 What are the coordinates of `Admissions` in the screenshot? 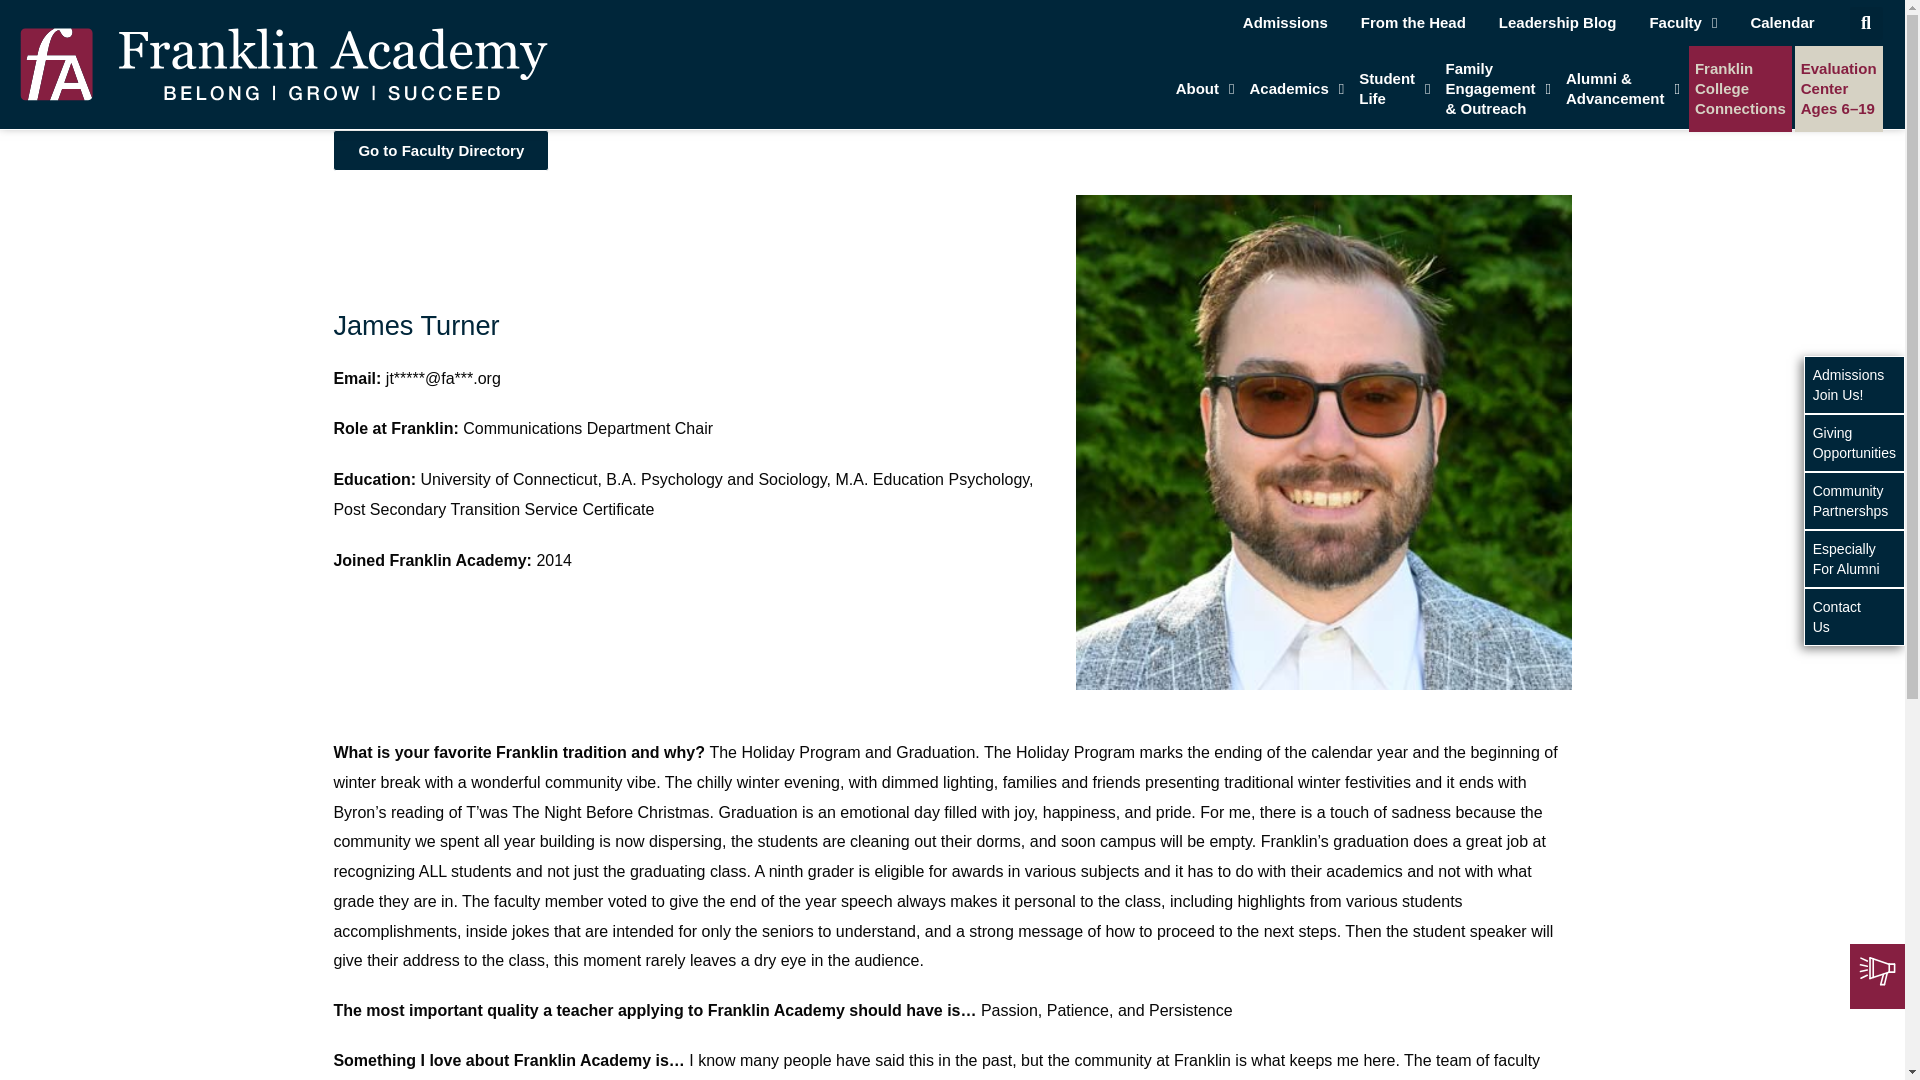 It's located at (1394, 88).